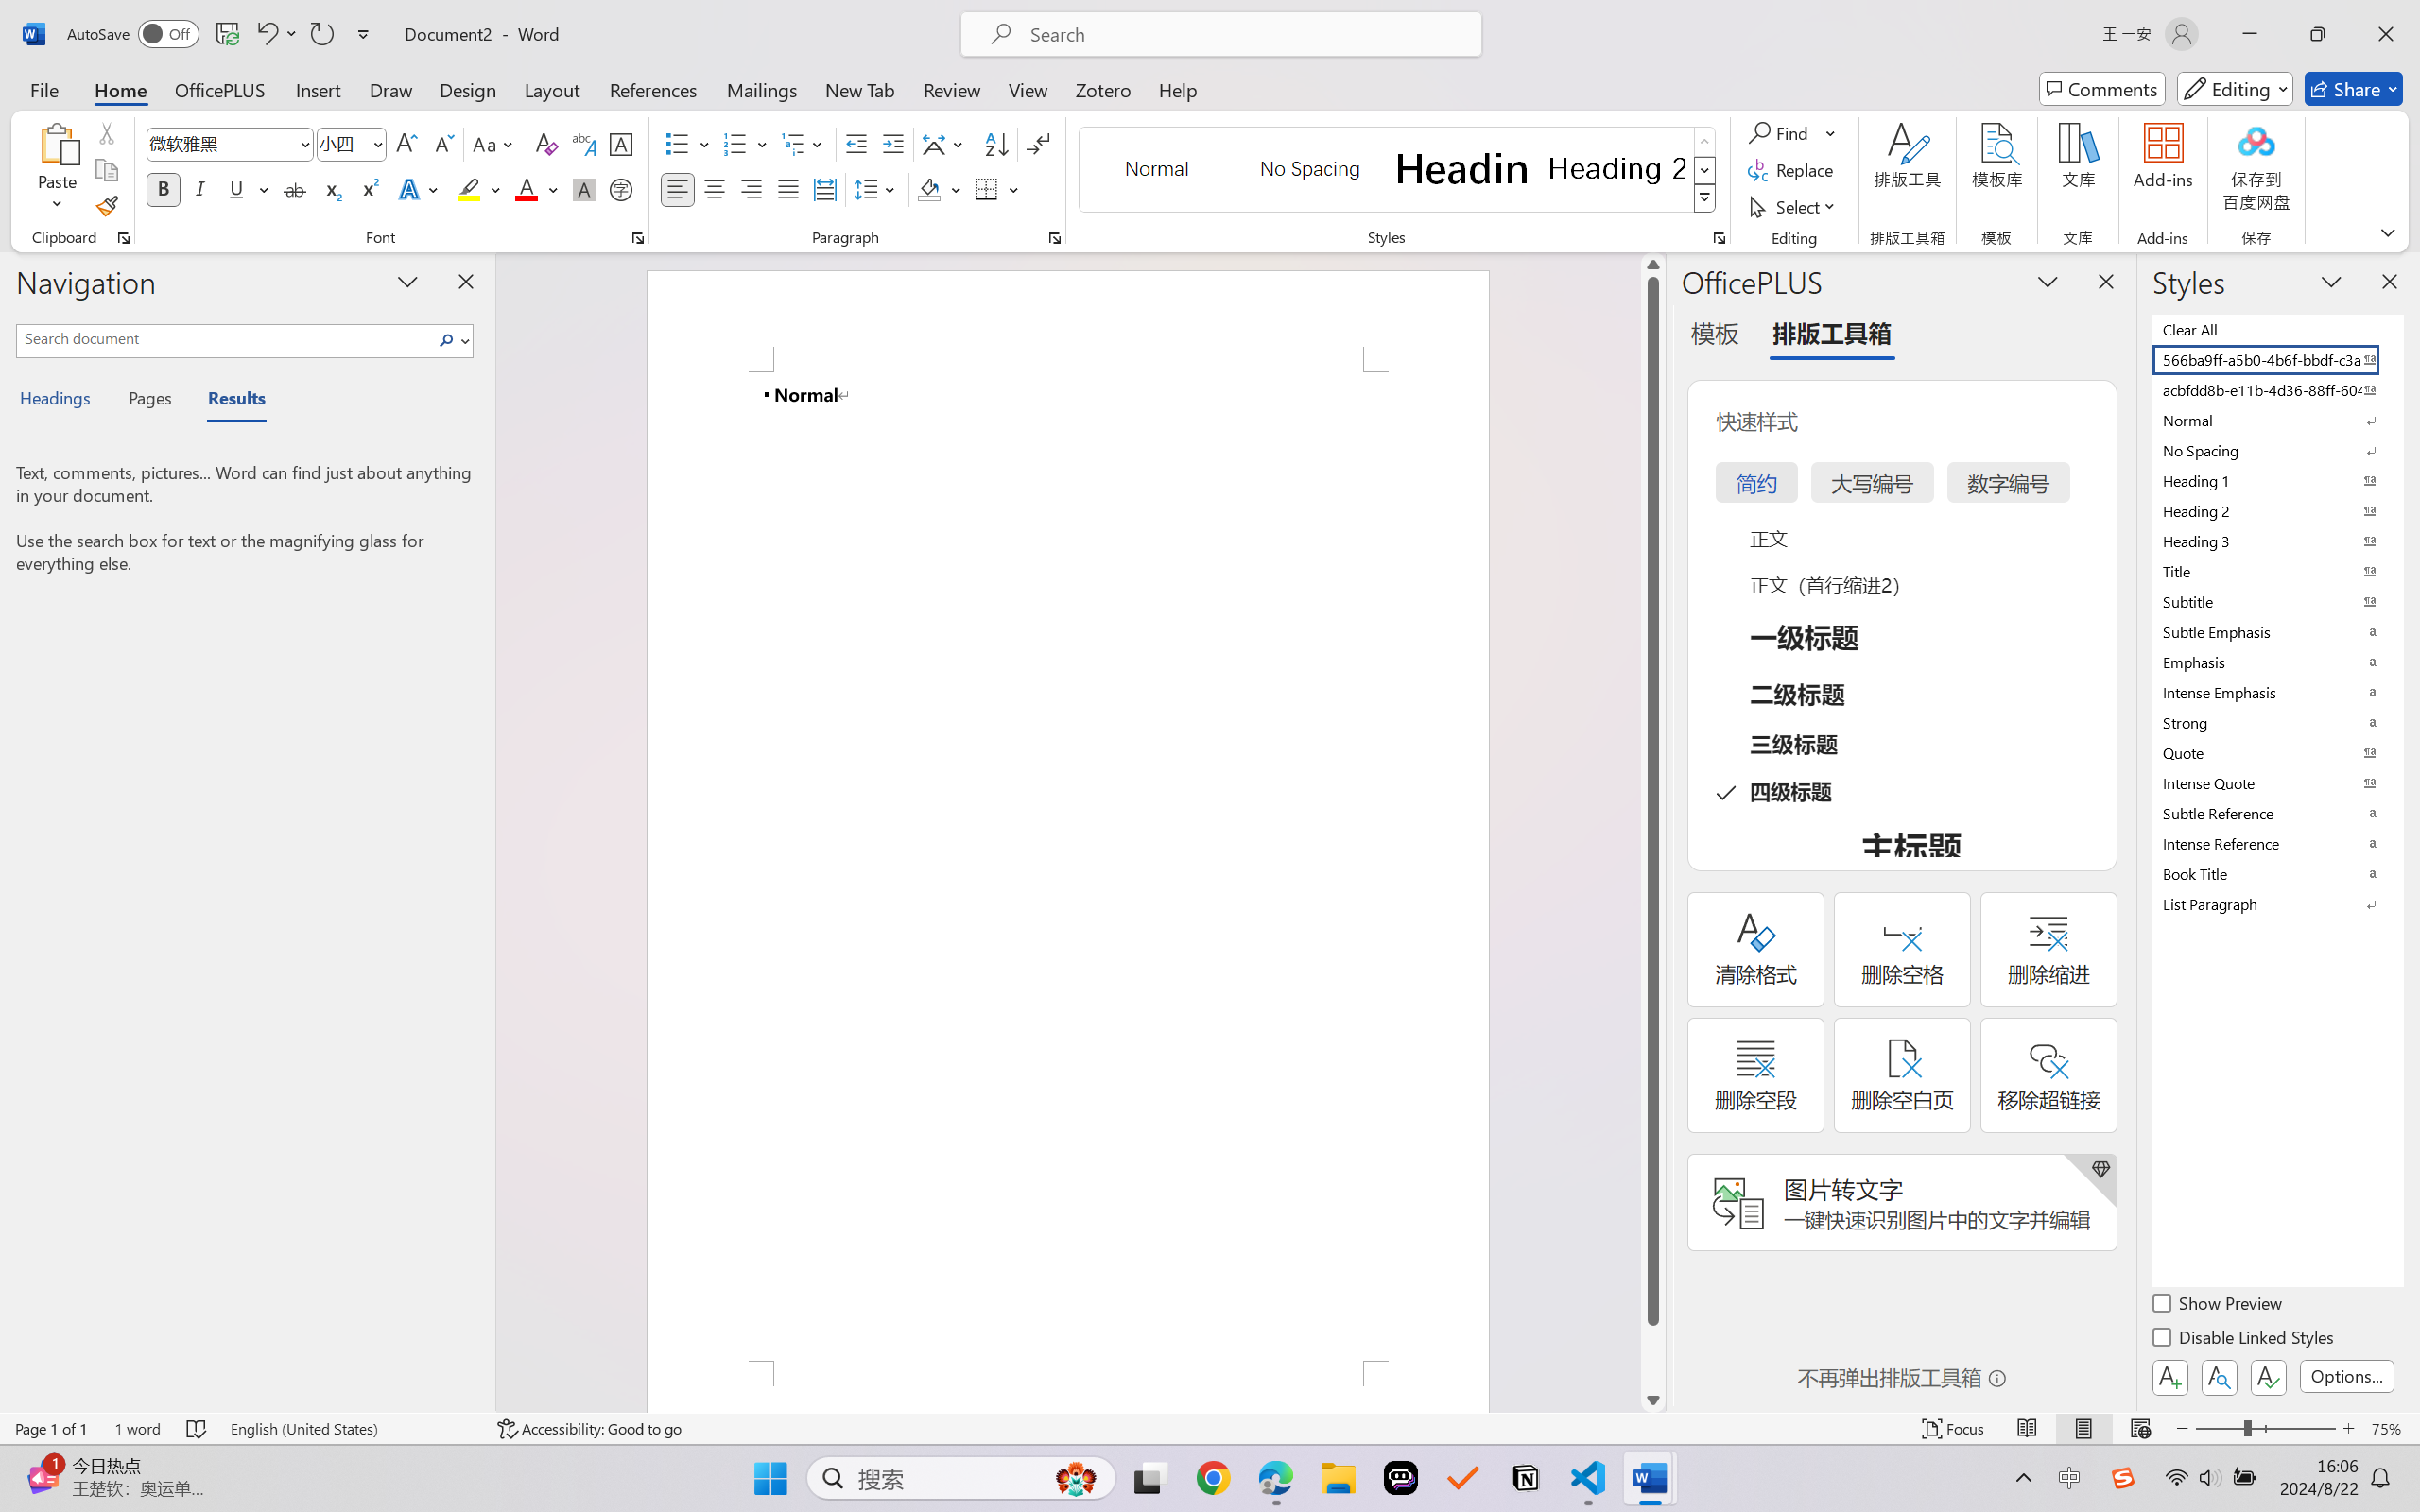  Describe the element at coordinates (219, 89) in the screenshot. I see `OfficePLUS` at that location.